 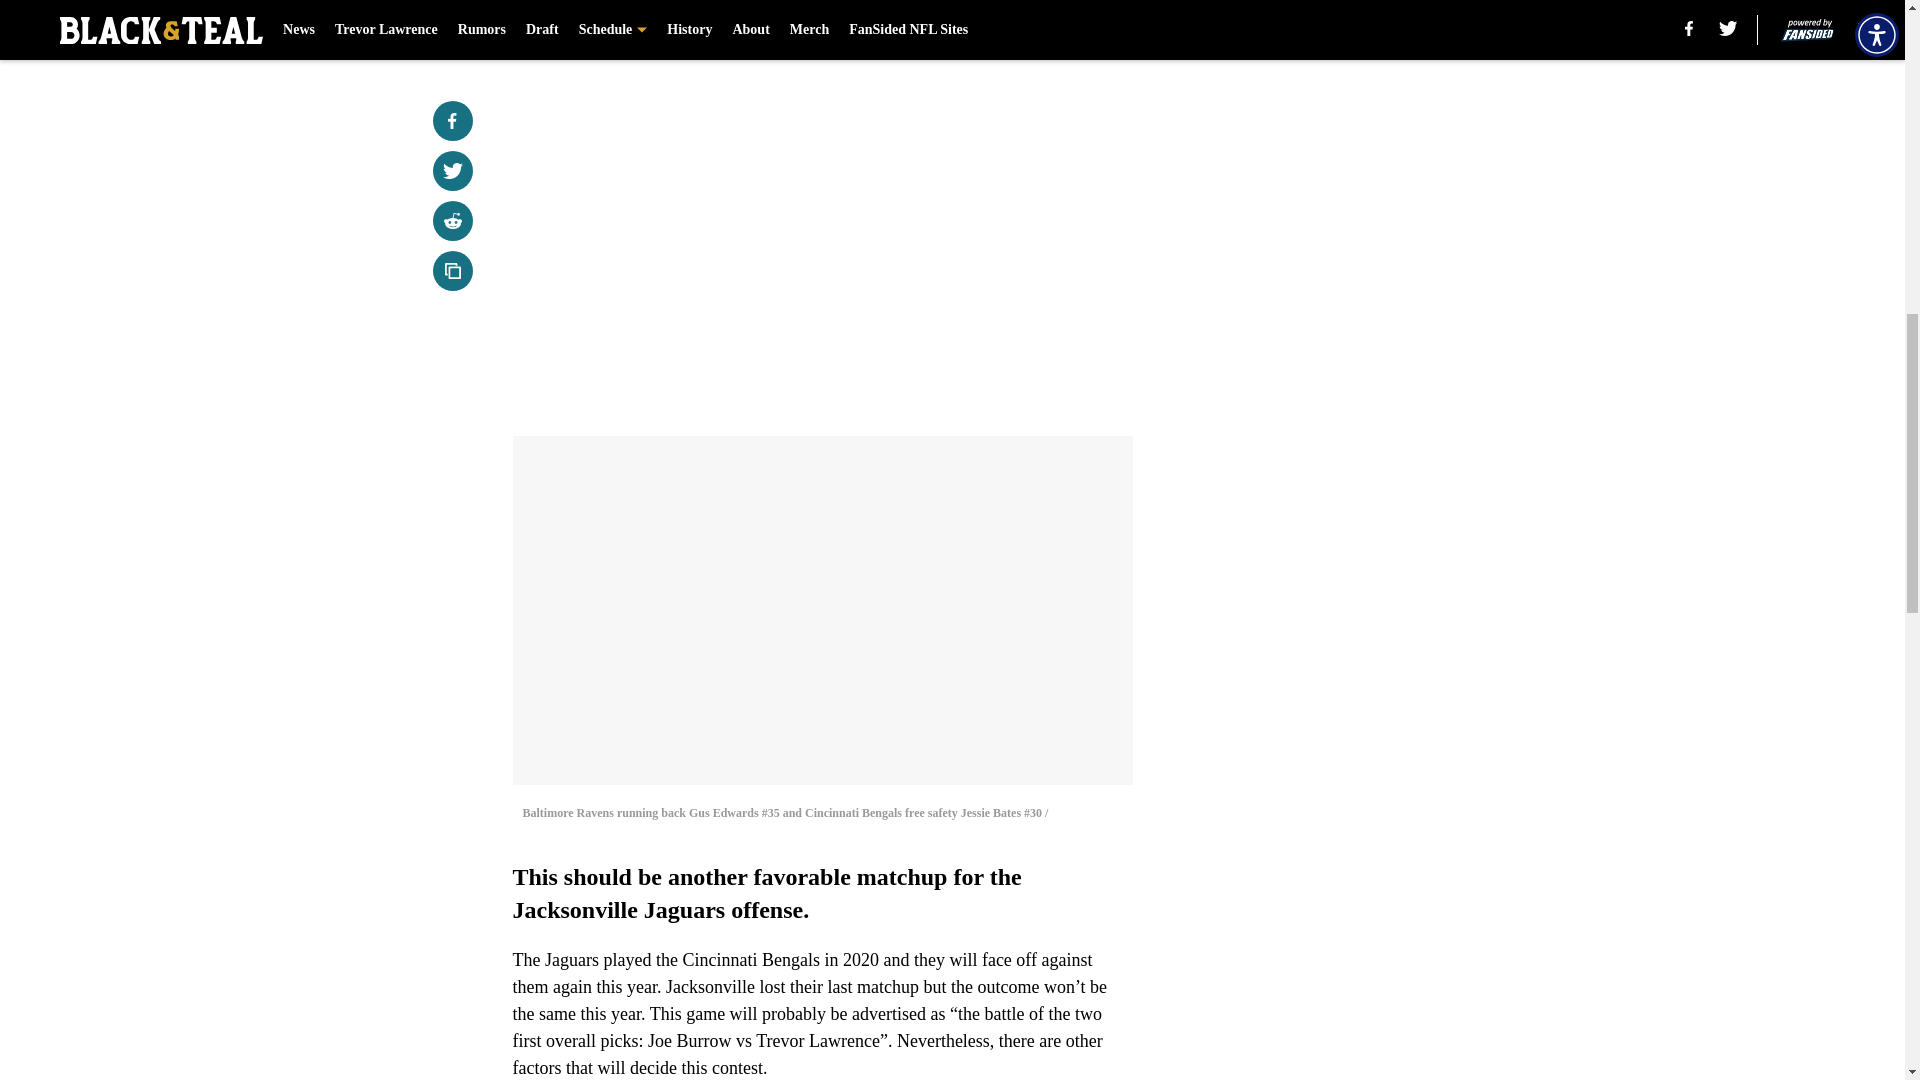 I want to click on Next, so click(x=1072, y=27).